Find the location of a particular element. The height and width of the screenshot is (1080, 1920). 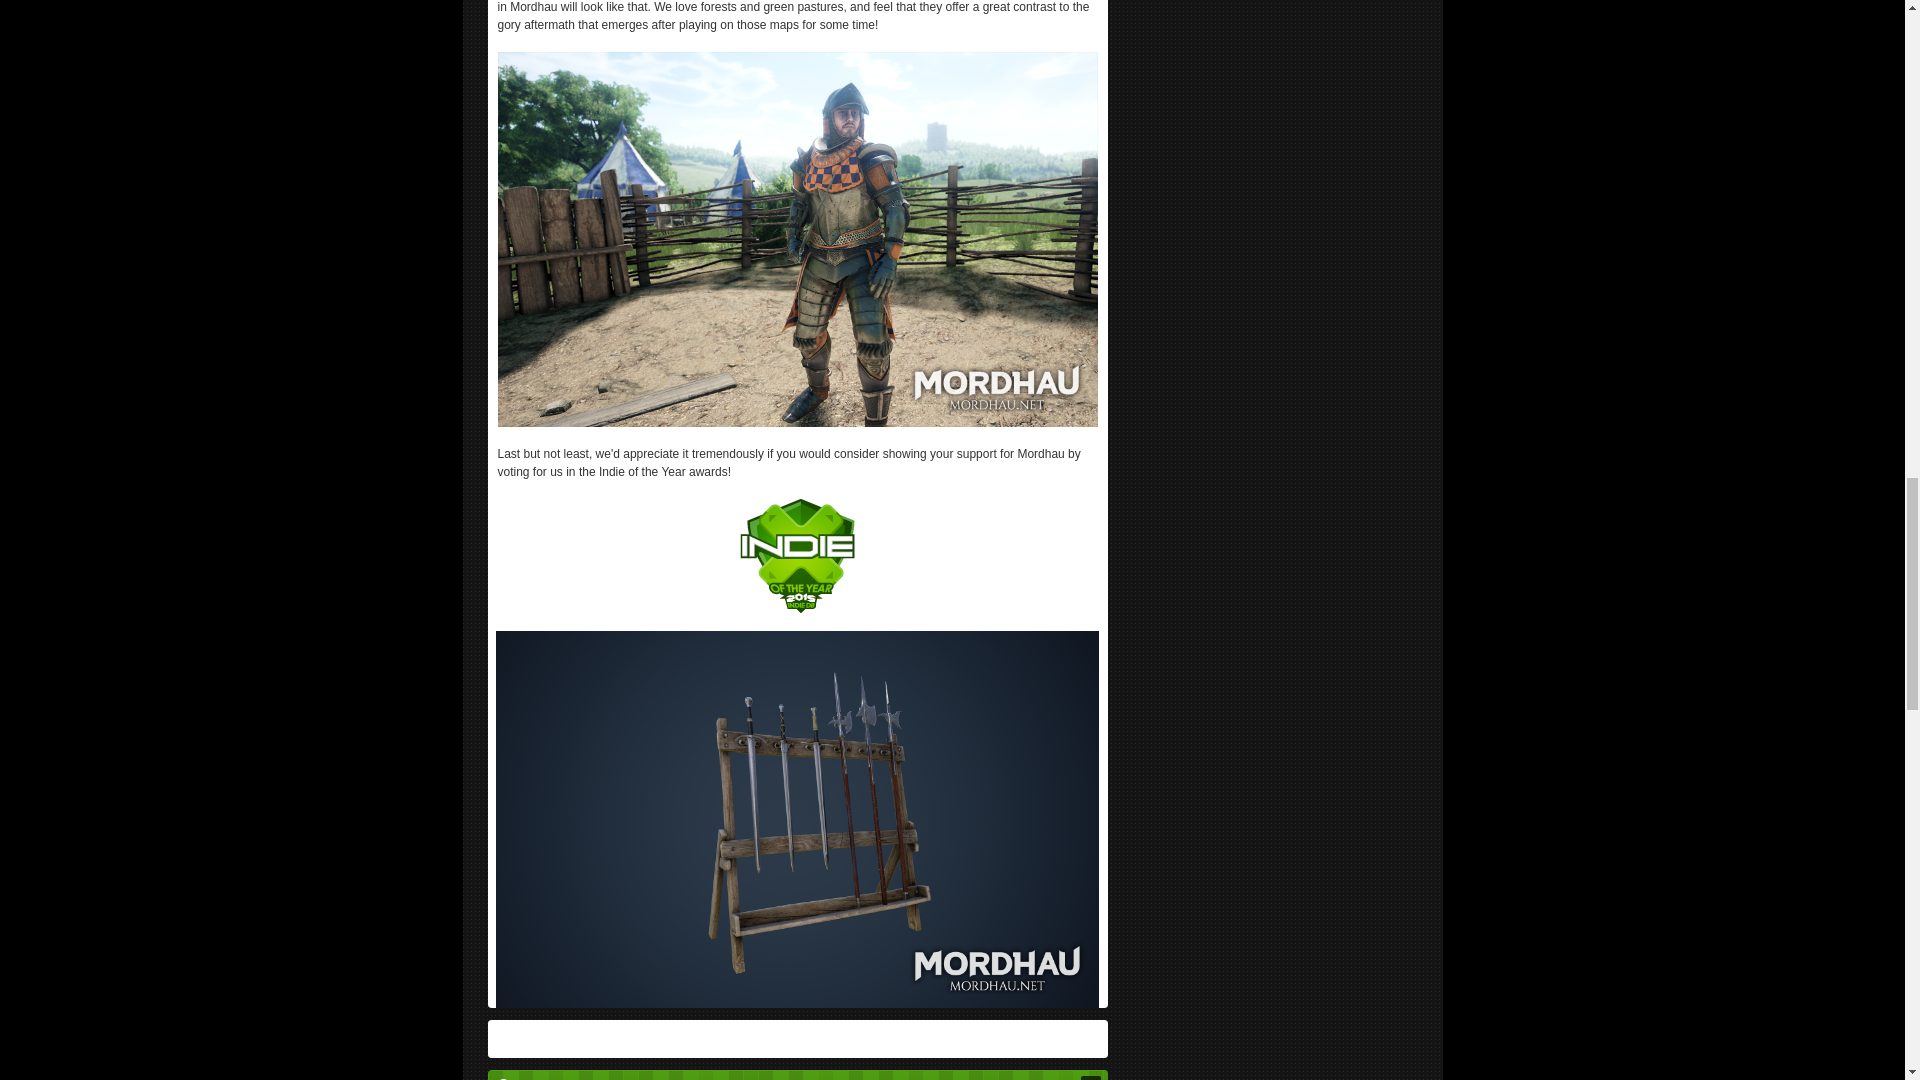

Vote for us in the 2015 Indie of the Year Awards is located at coordinates (796, 554).